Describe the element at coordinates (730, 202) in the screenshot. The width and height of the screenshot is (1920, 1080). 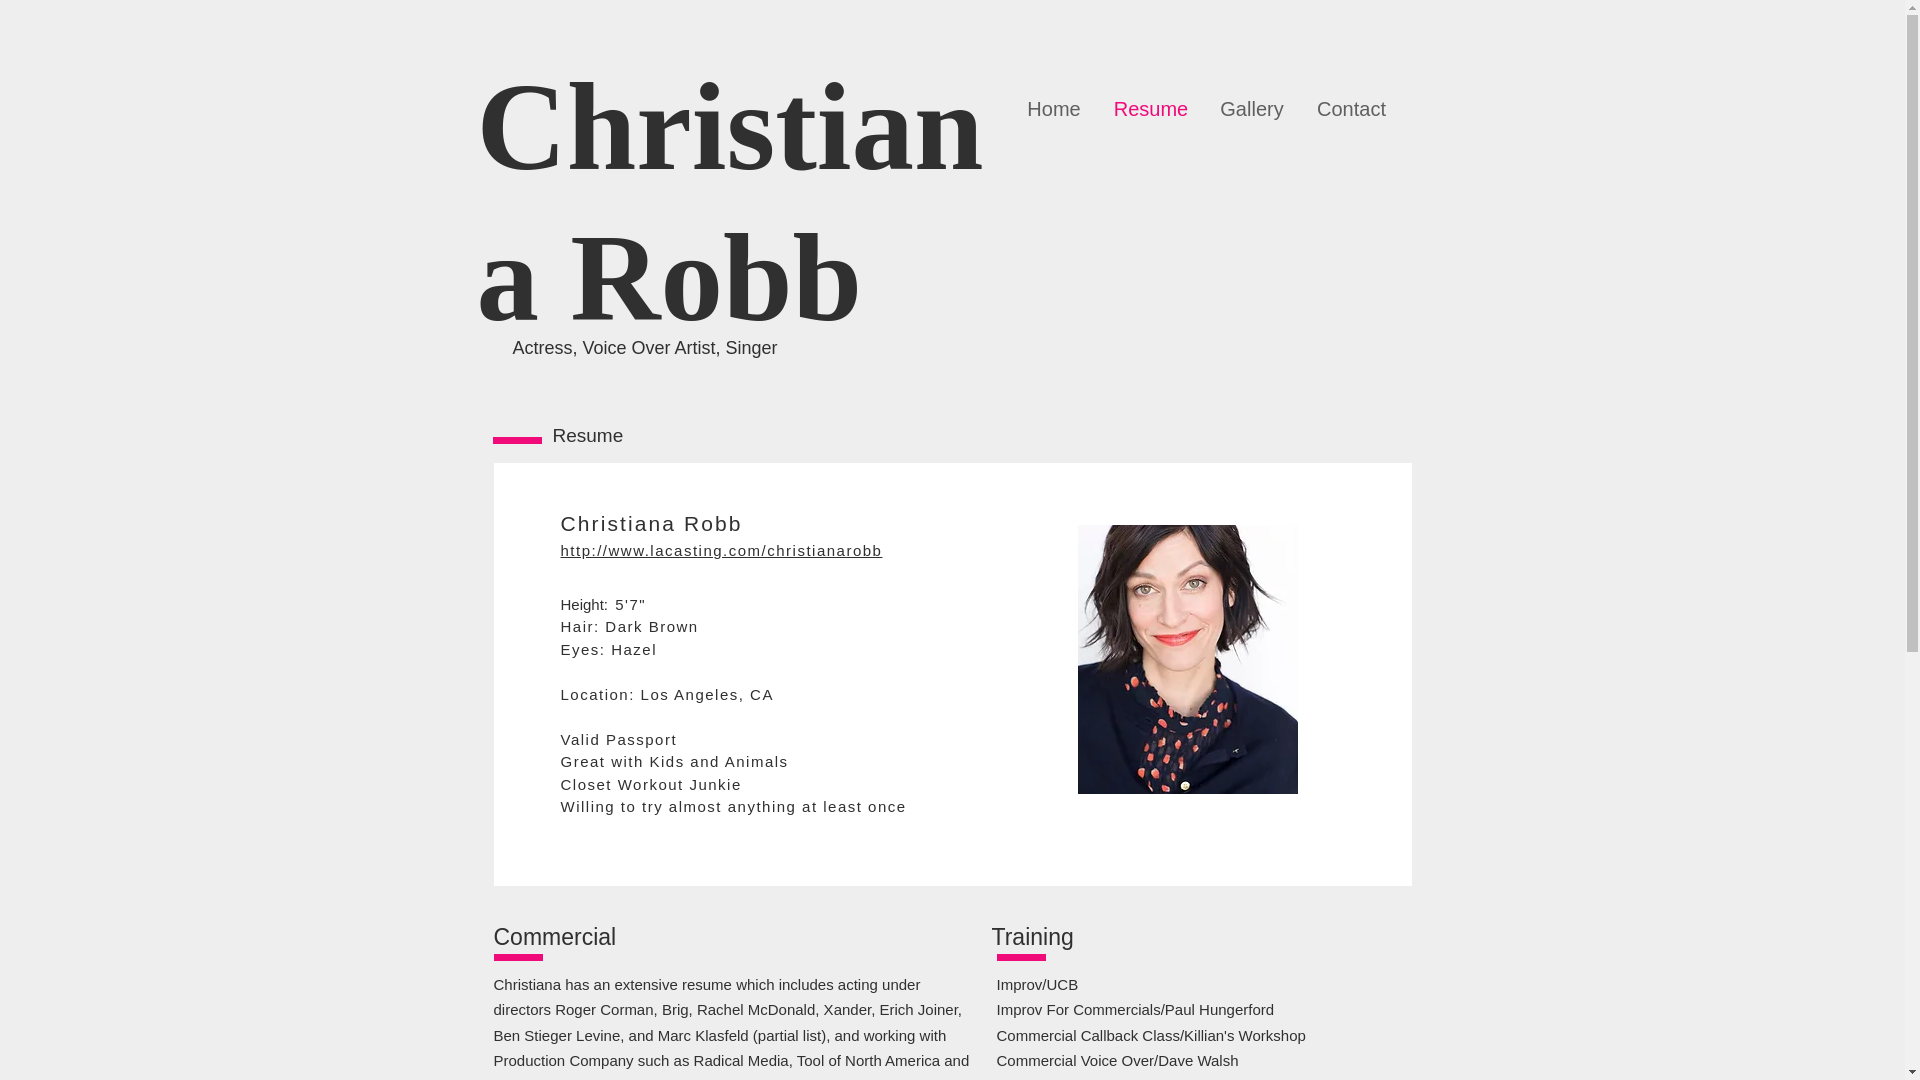
I see `Christiana Robb` at that location.